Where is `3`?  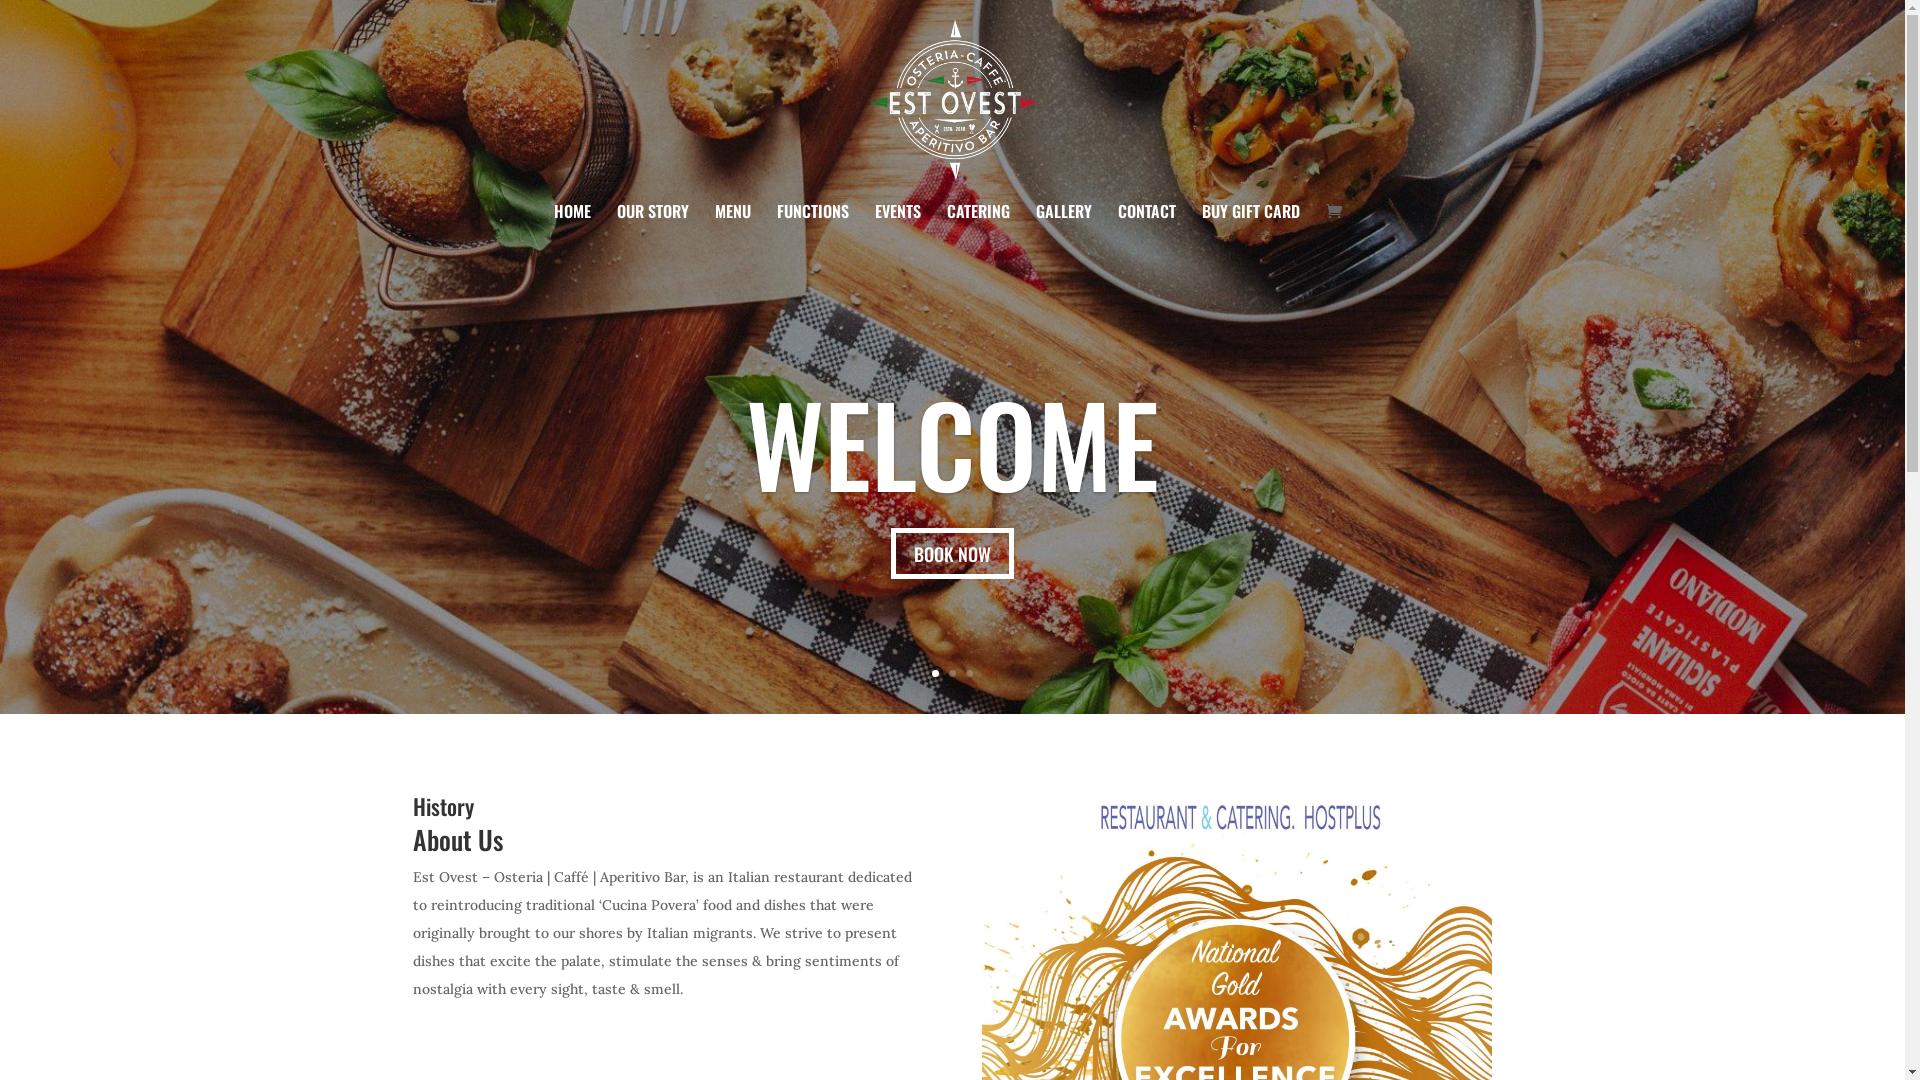
3 is located at coordinates (969, 674).